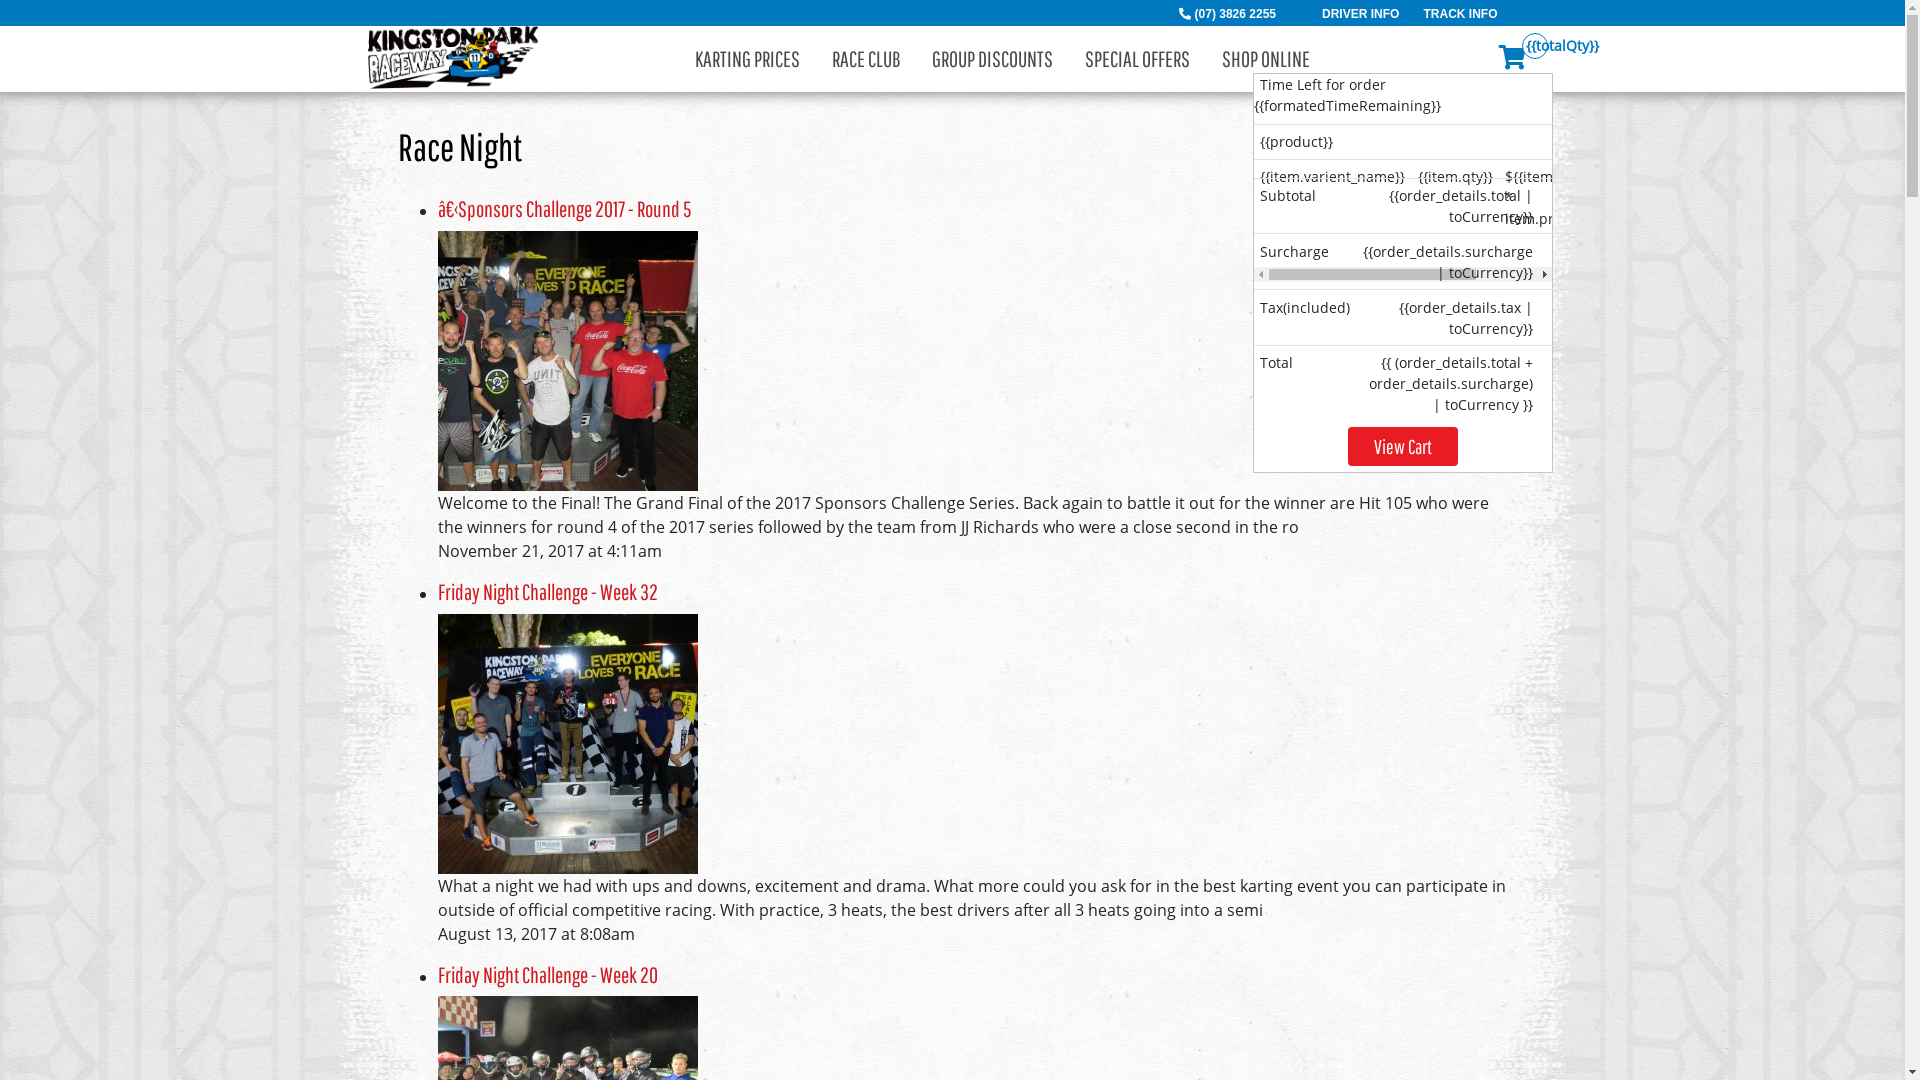 This screenshot has height=1080, width=1920. I want to click on View Cart, so click(1403, 446).